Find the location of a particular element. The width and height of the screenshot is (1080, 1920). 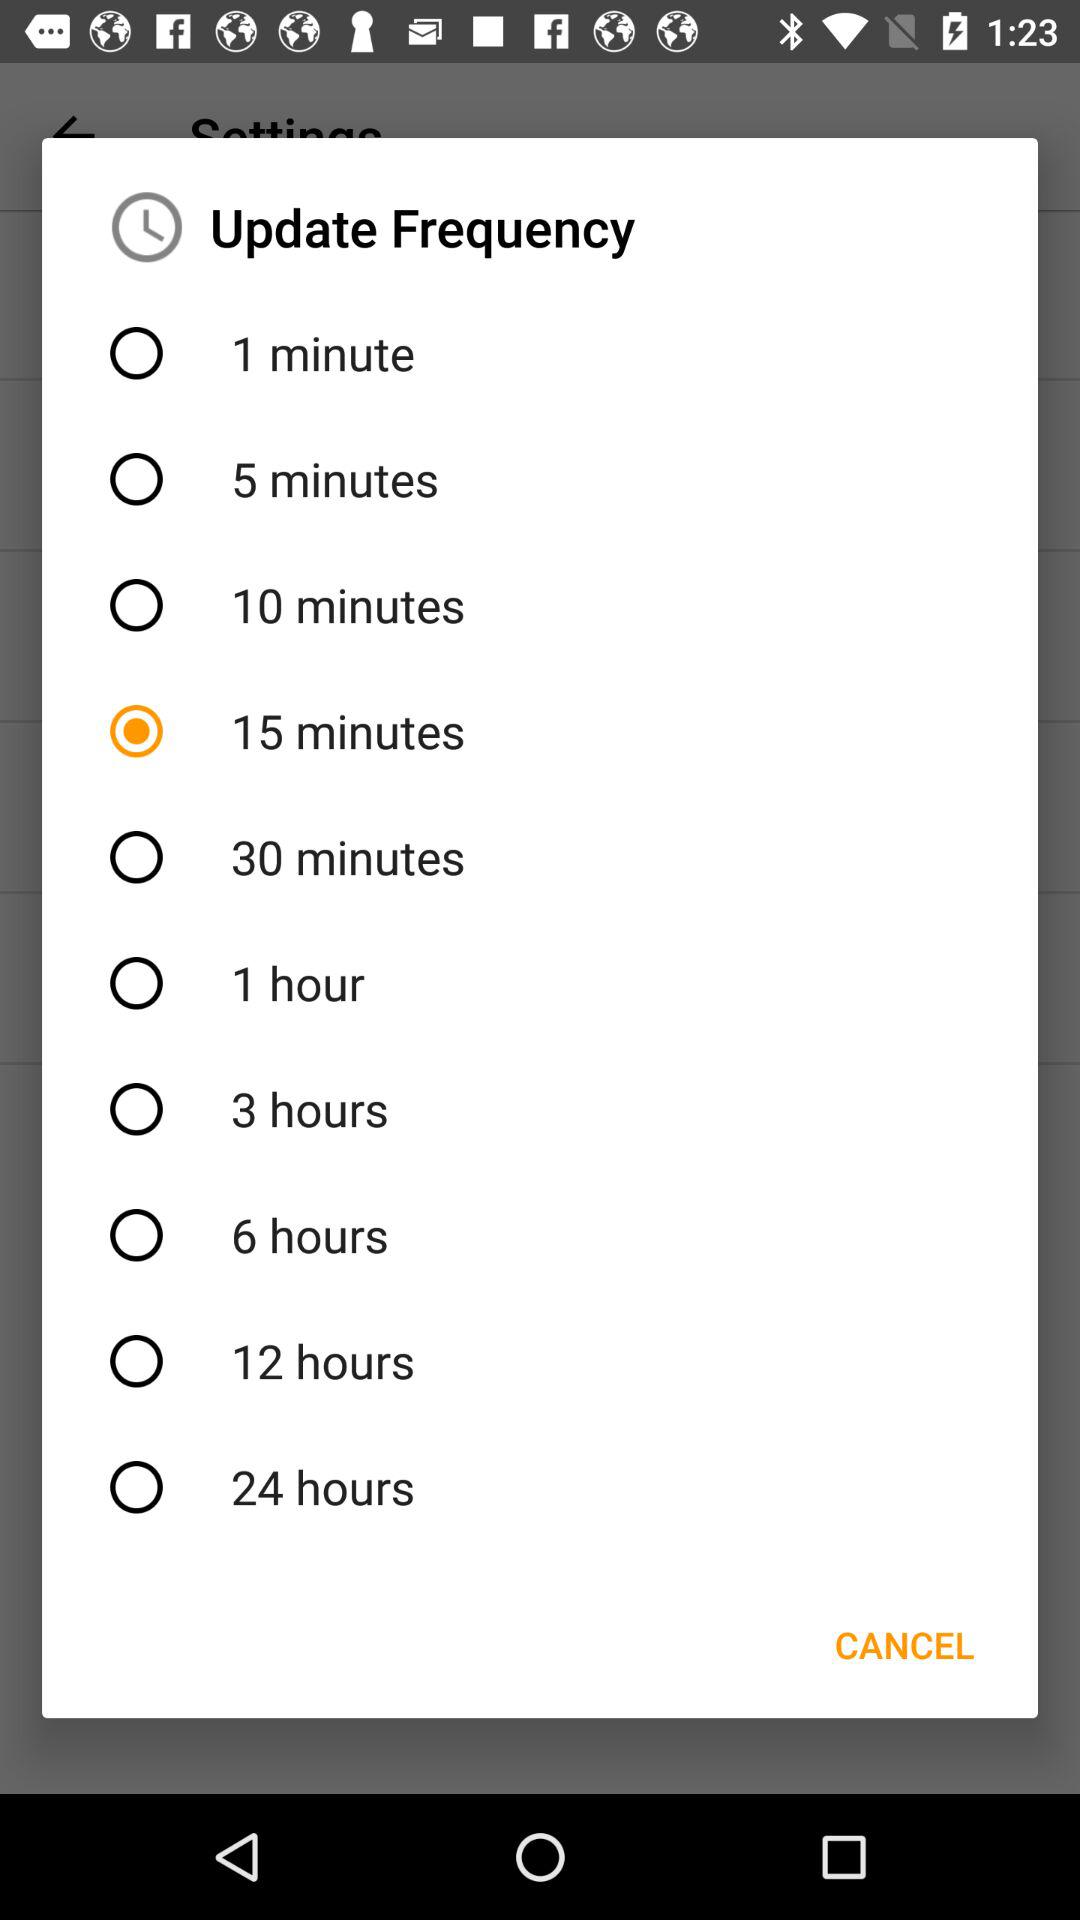

press the 30 minutes item is located at coordinates (540, 857).